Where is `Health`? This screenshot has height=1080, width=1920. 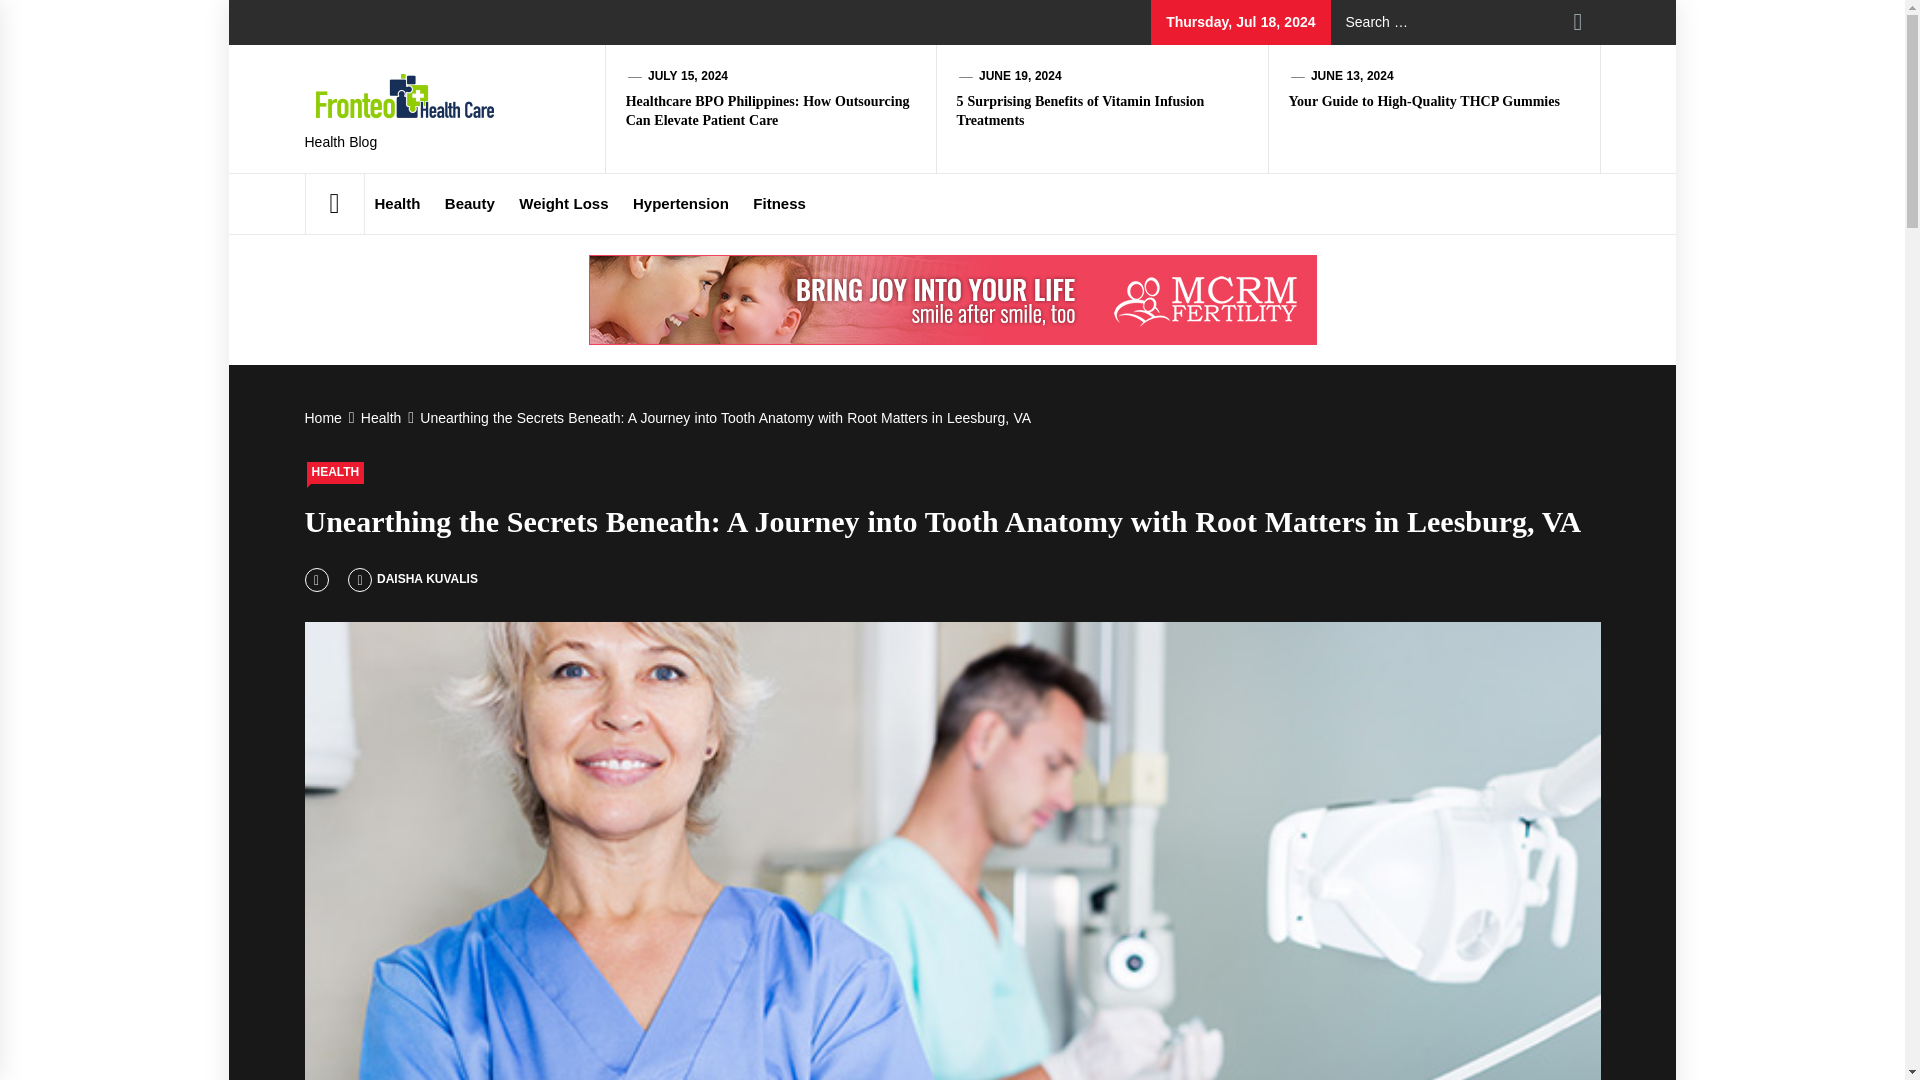 Health is located at coordinates (397, 204).